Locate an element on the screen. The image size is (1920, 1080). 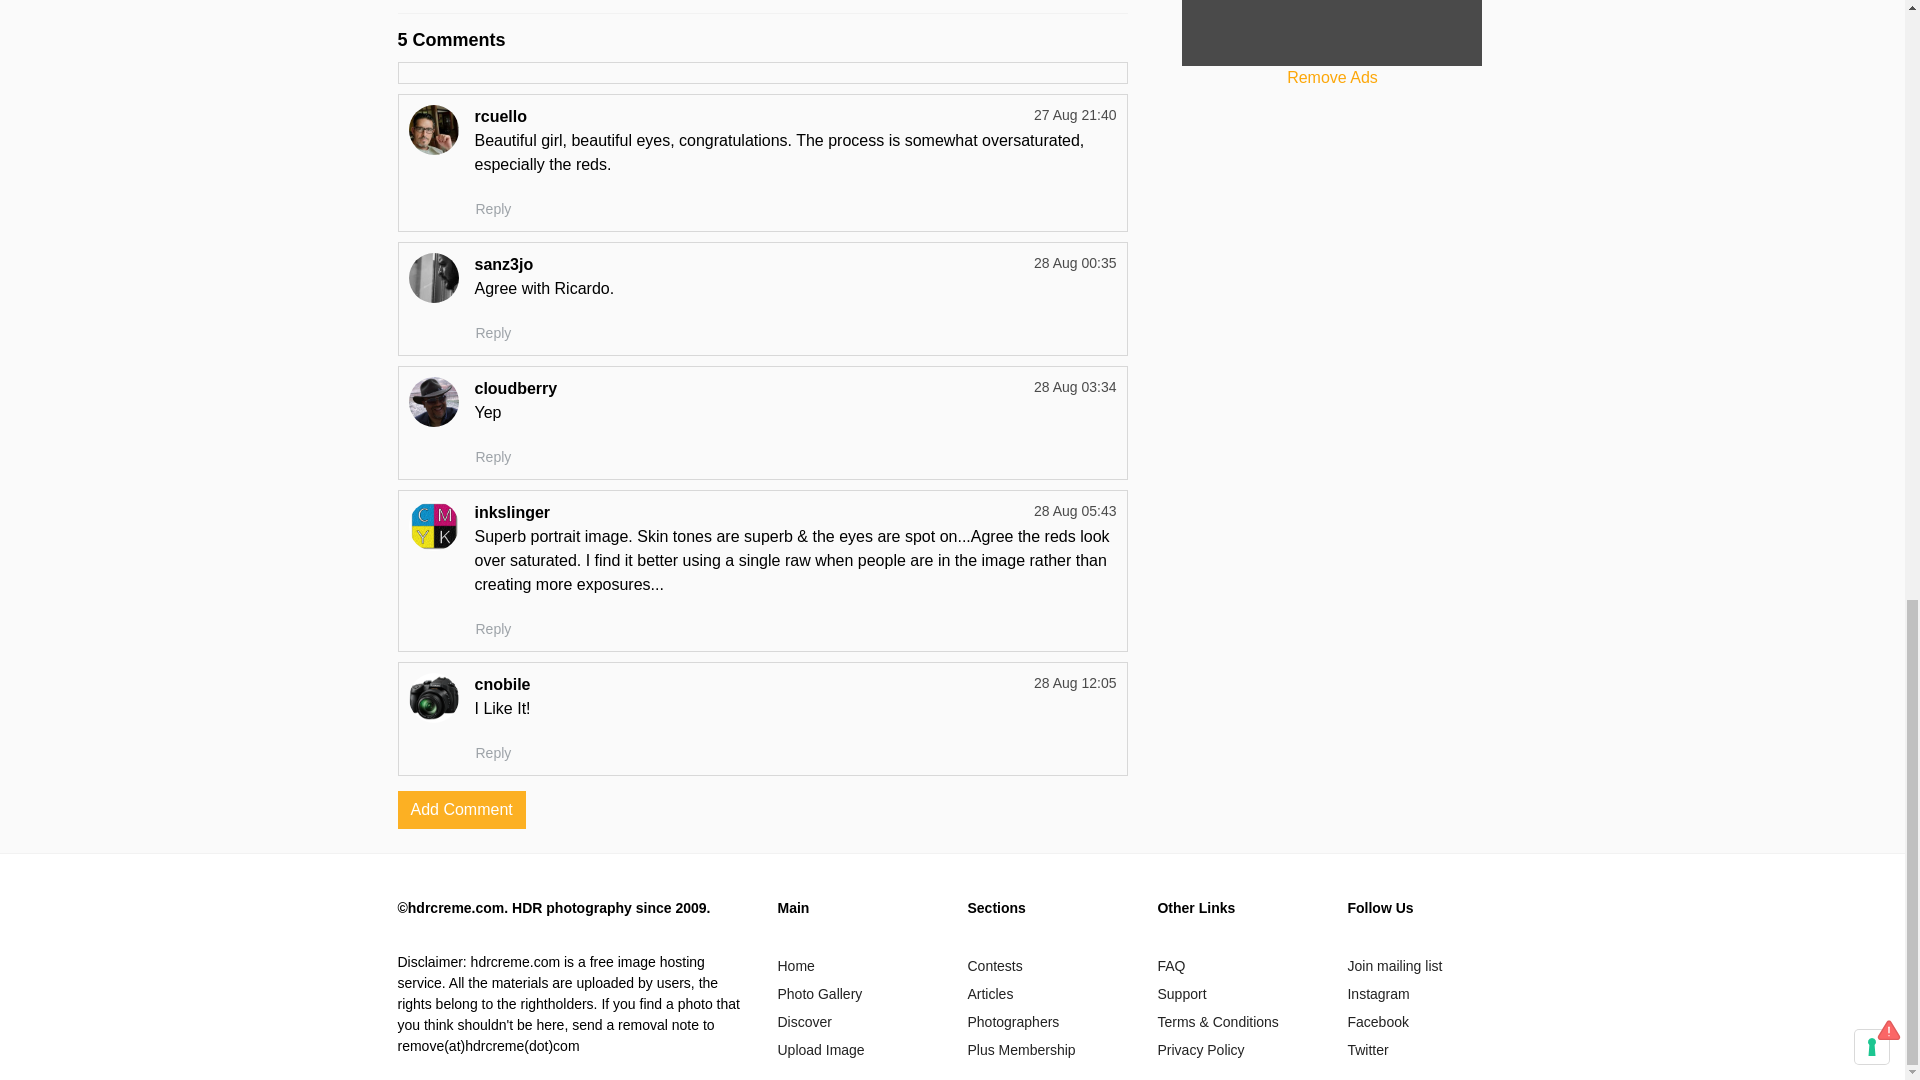
Remove Ads is located at coordinates (1332, 78).